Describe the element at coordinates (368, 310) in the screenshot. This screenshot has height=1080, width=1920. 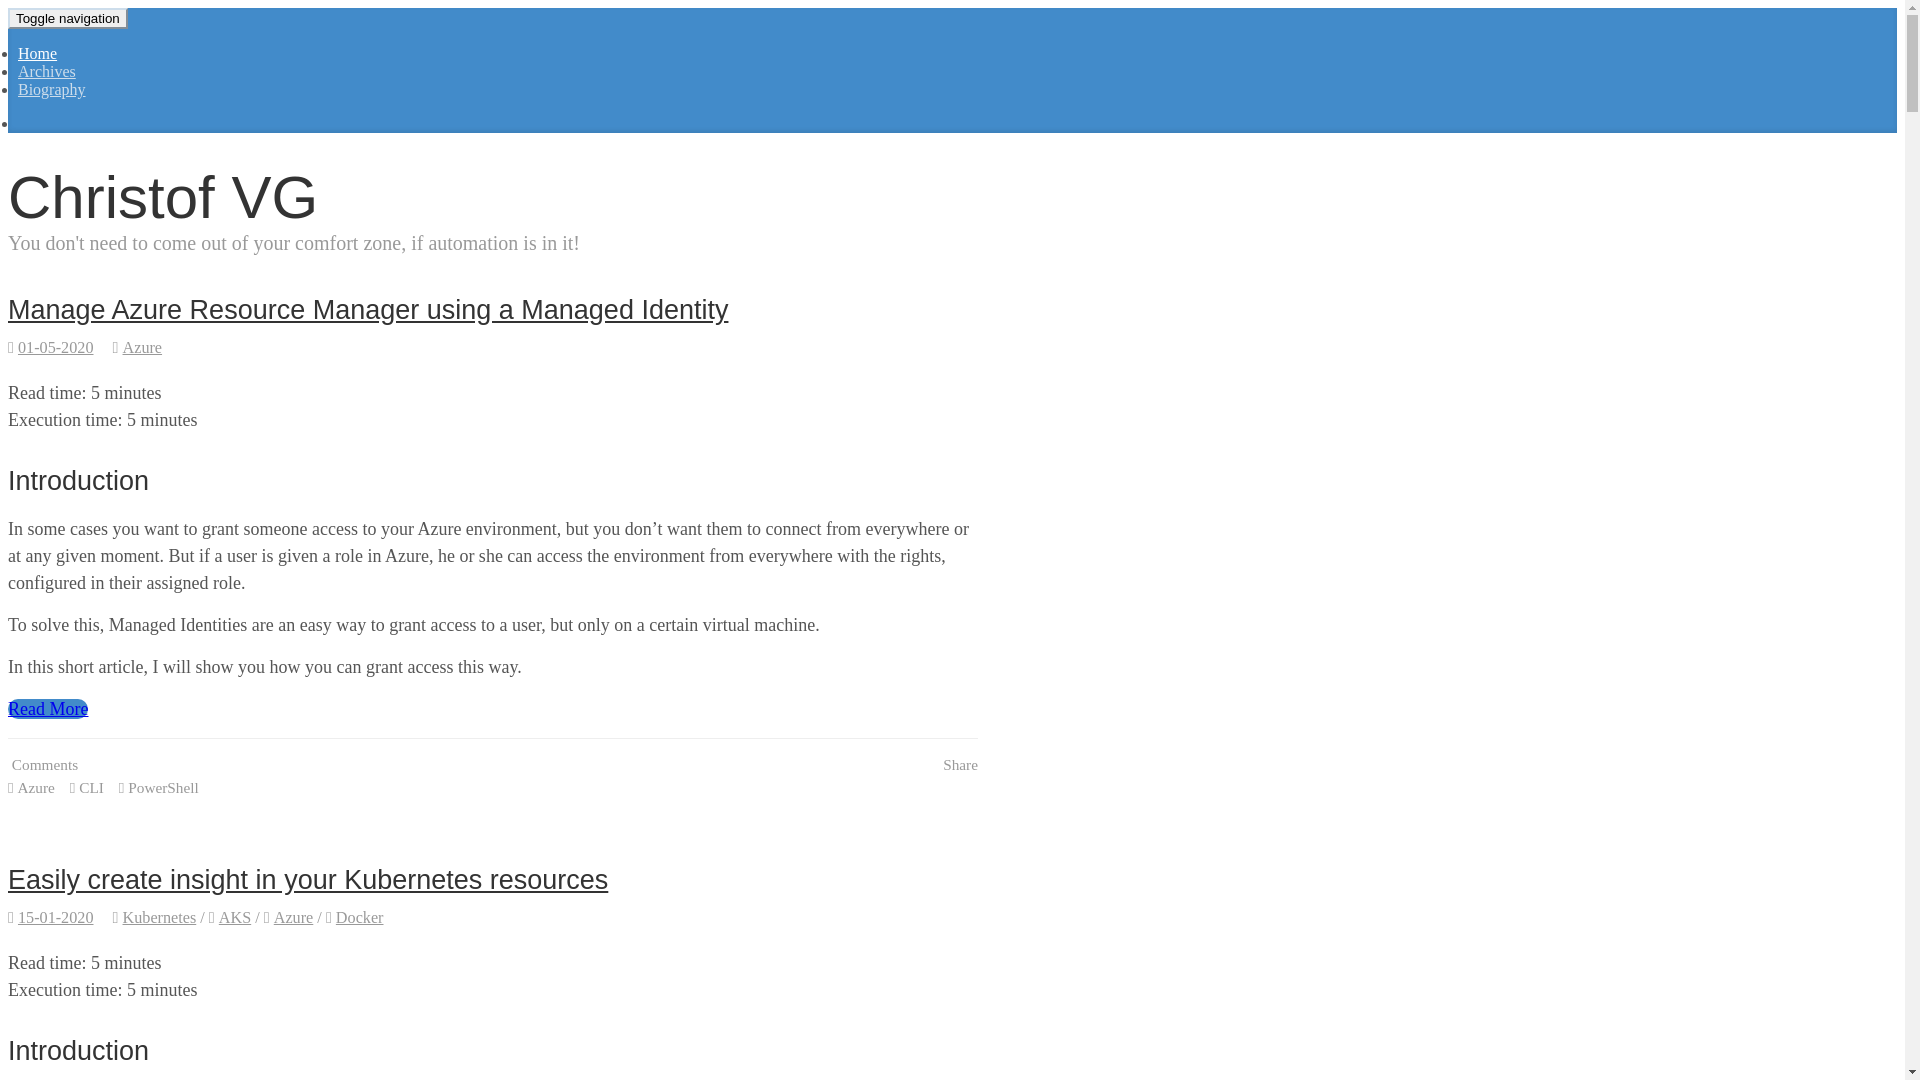
I see `Manage Azure Resource Manager using a Managed Identity` at that location.